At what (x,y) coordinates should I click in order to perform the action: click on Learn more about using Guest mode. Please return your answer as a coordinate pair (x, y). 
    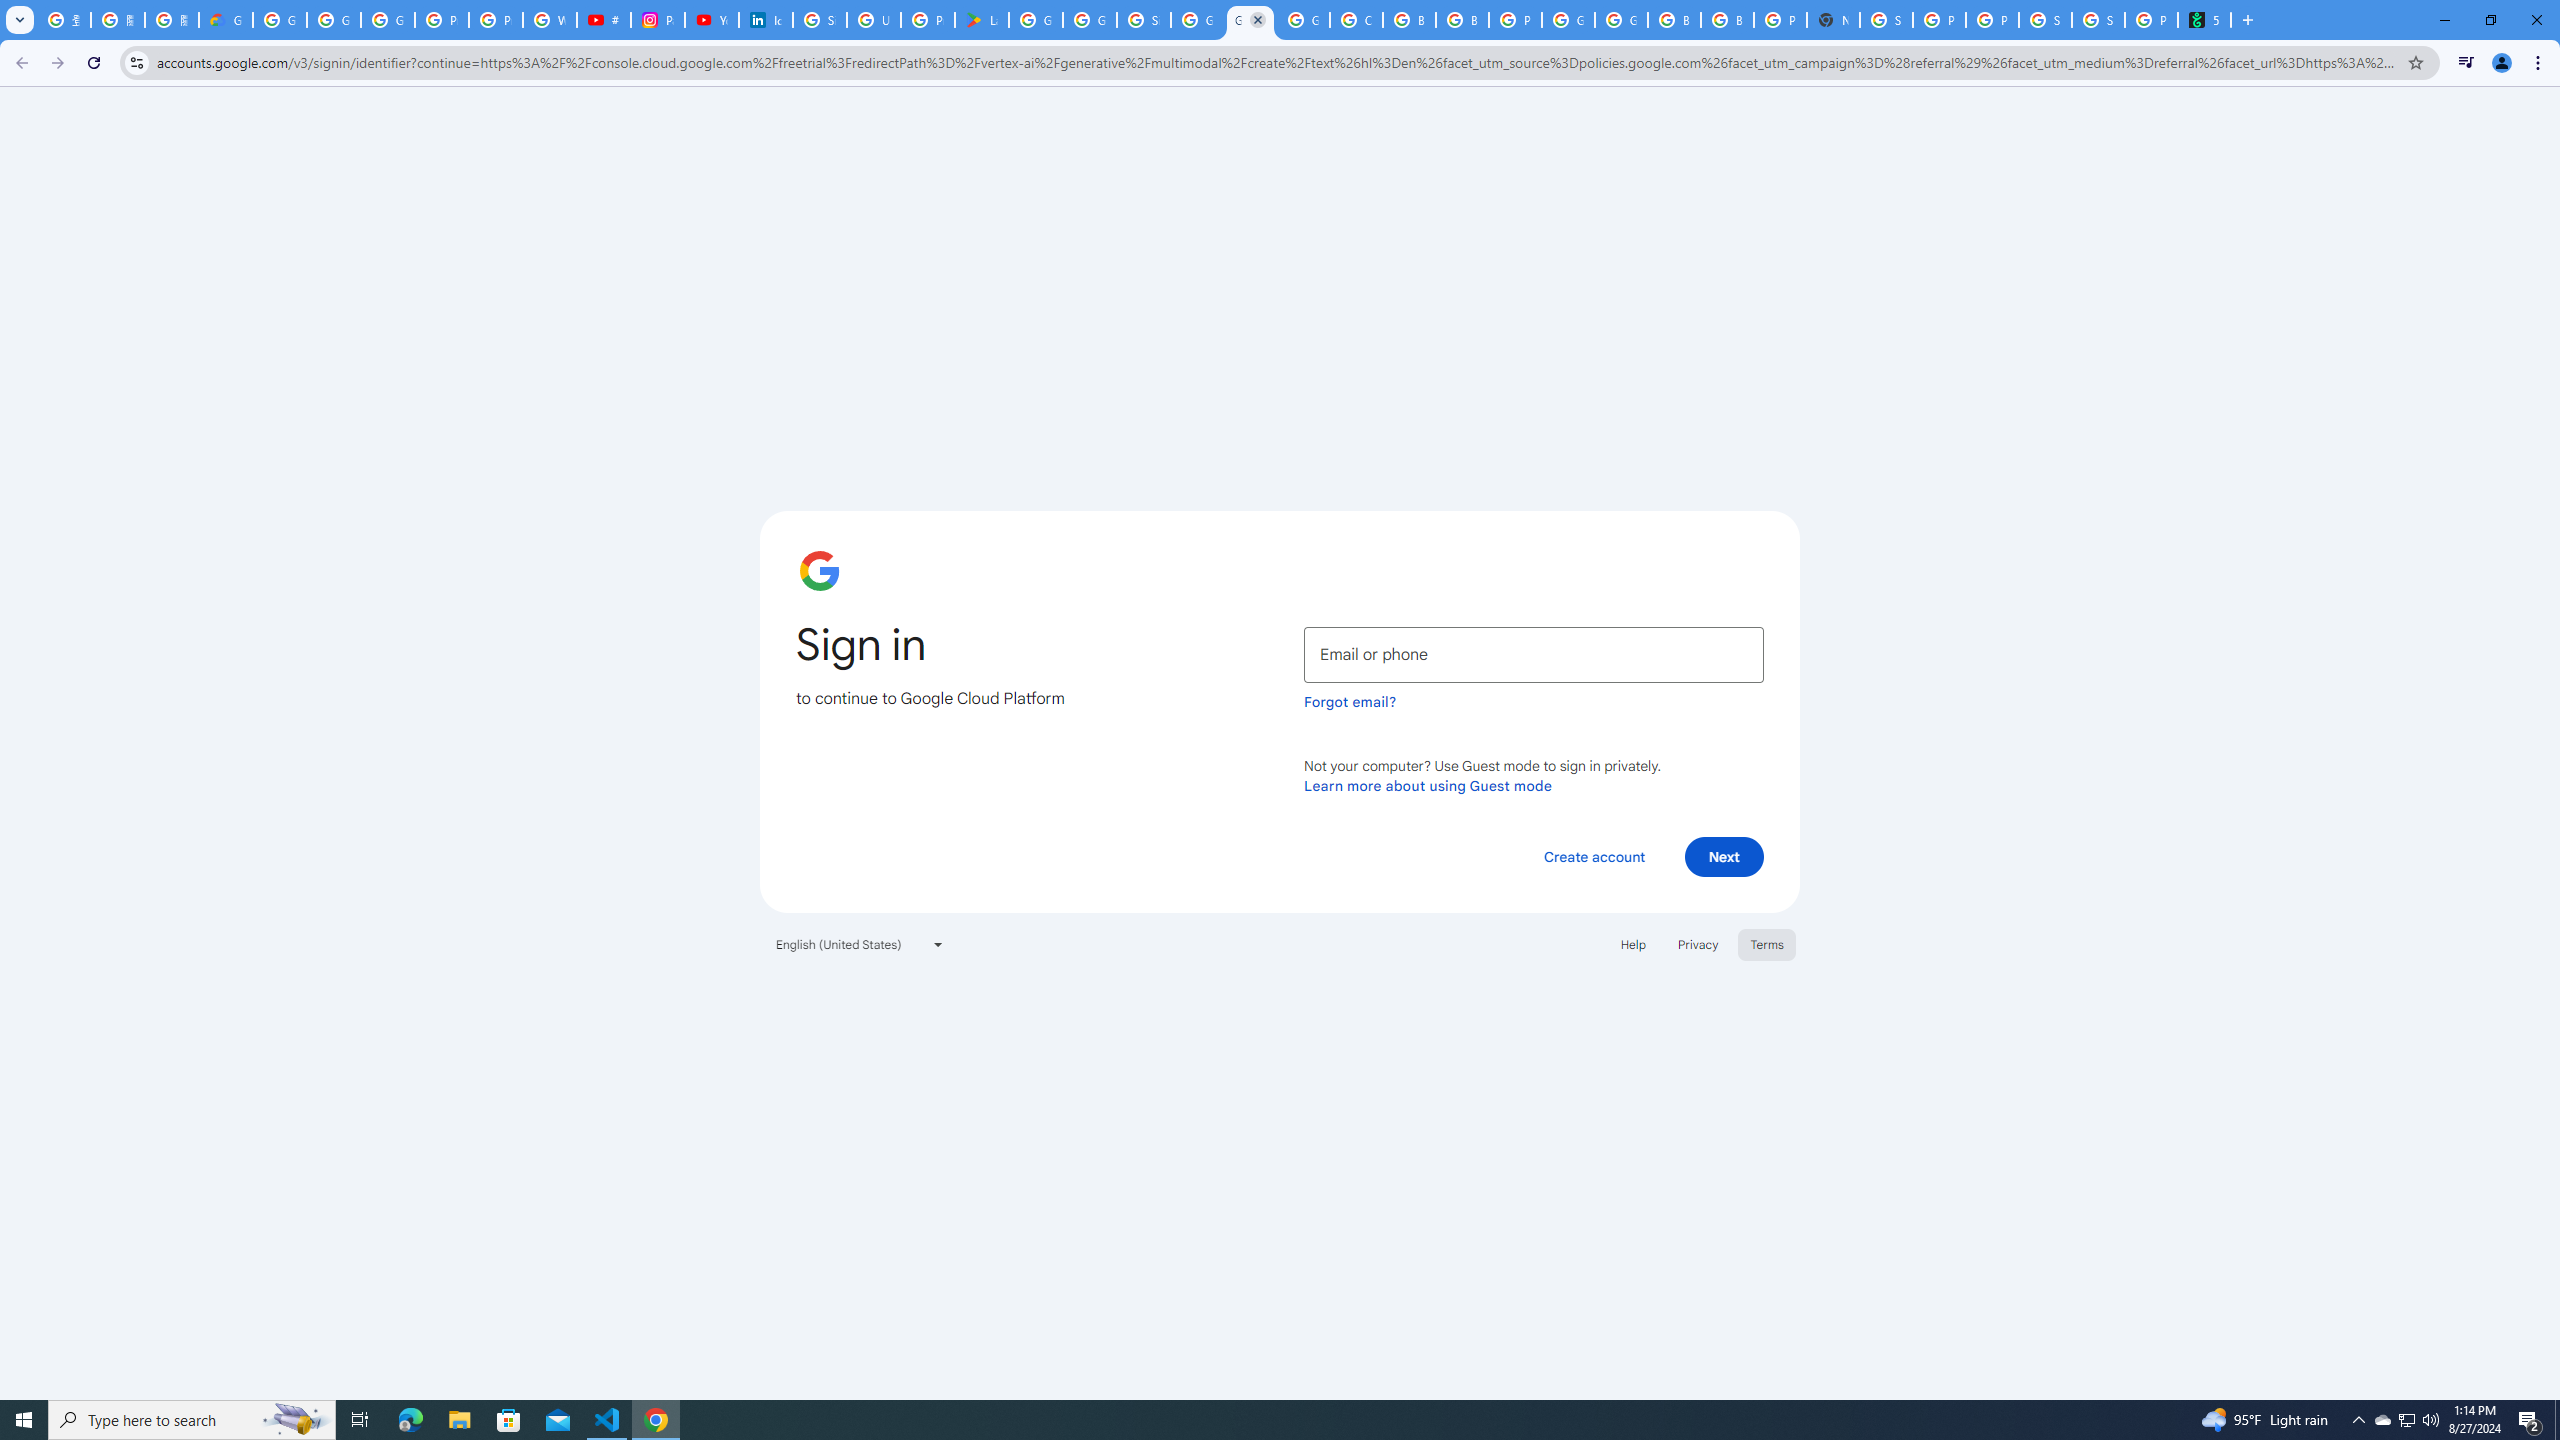
    Looking at the image, I should click on (1428, 785).